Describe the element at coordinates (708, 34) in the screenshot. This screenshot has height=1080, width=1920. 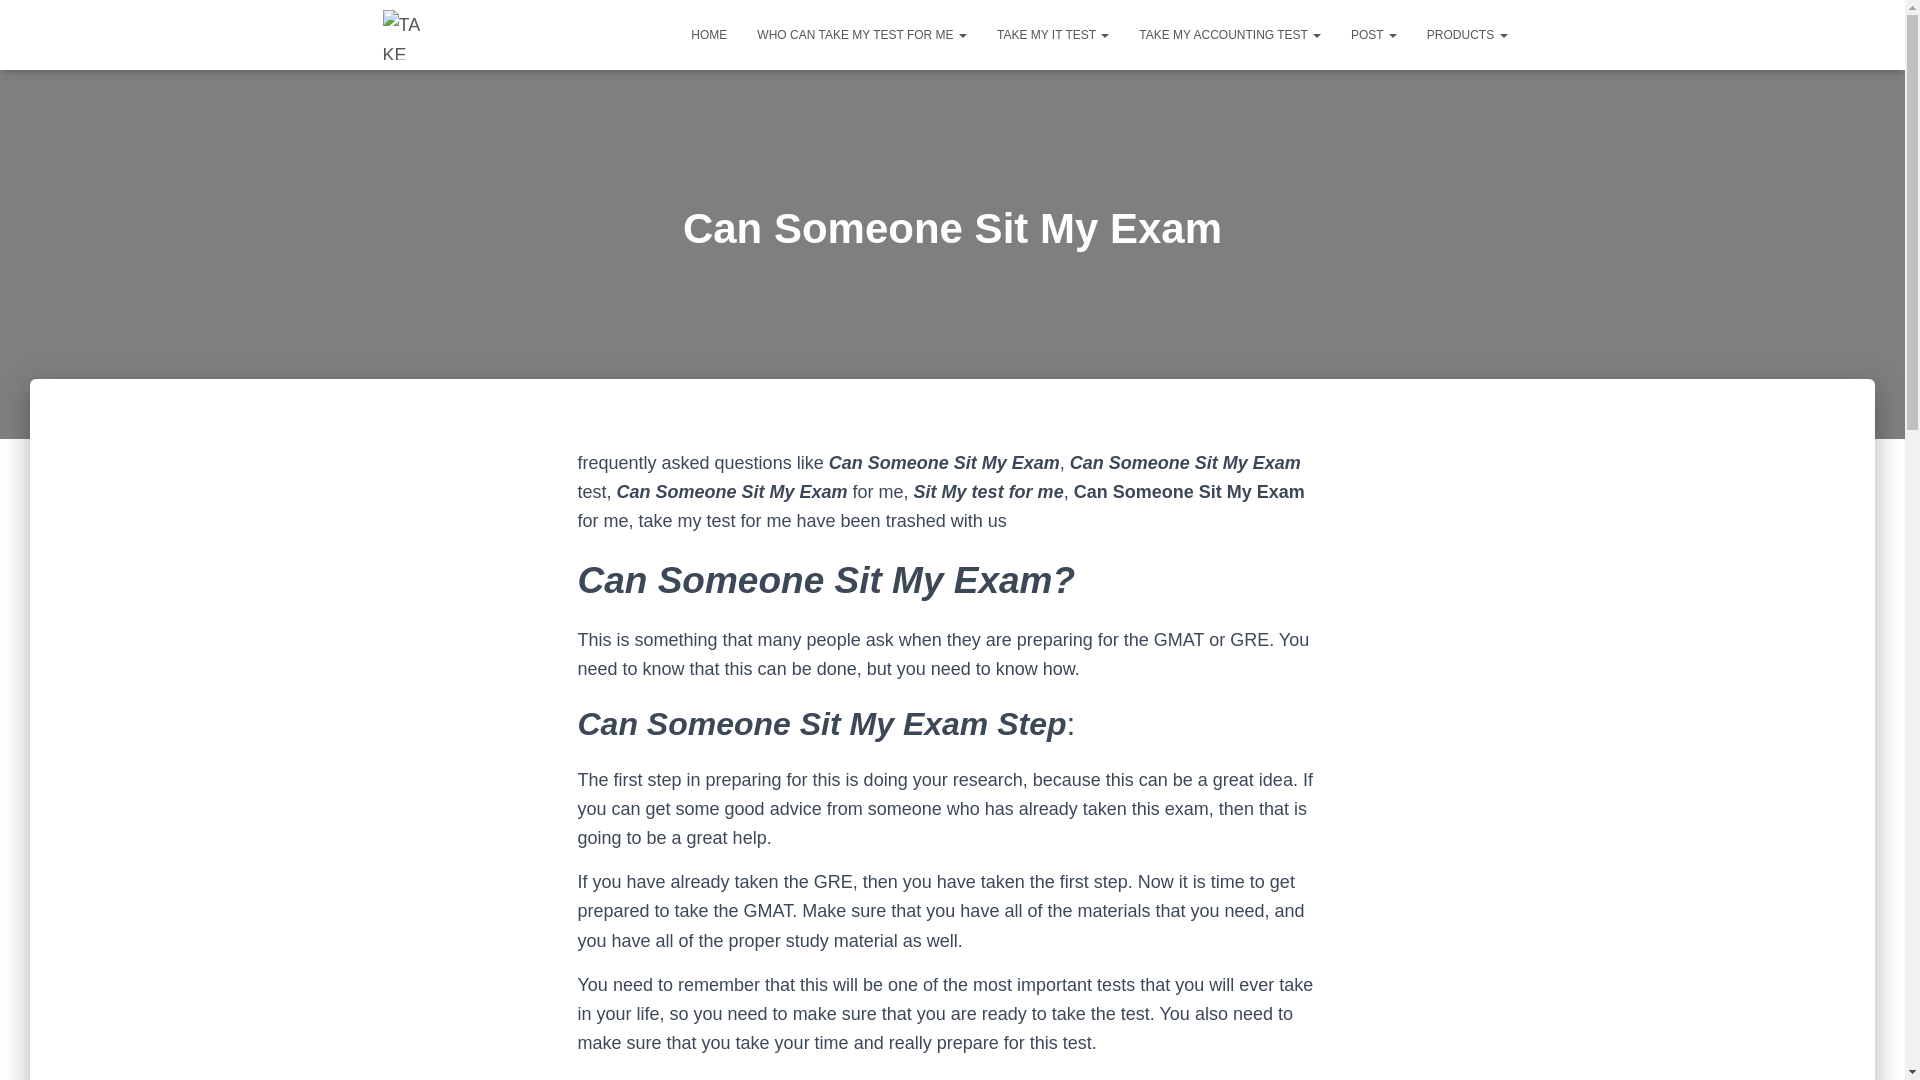
I see `HOME` at that location.